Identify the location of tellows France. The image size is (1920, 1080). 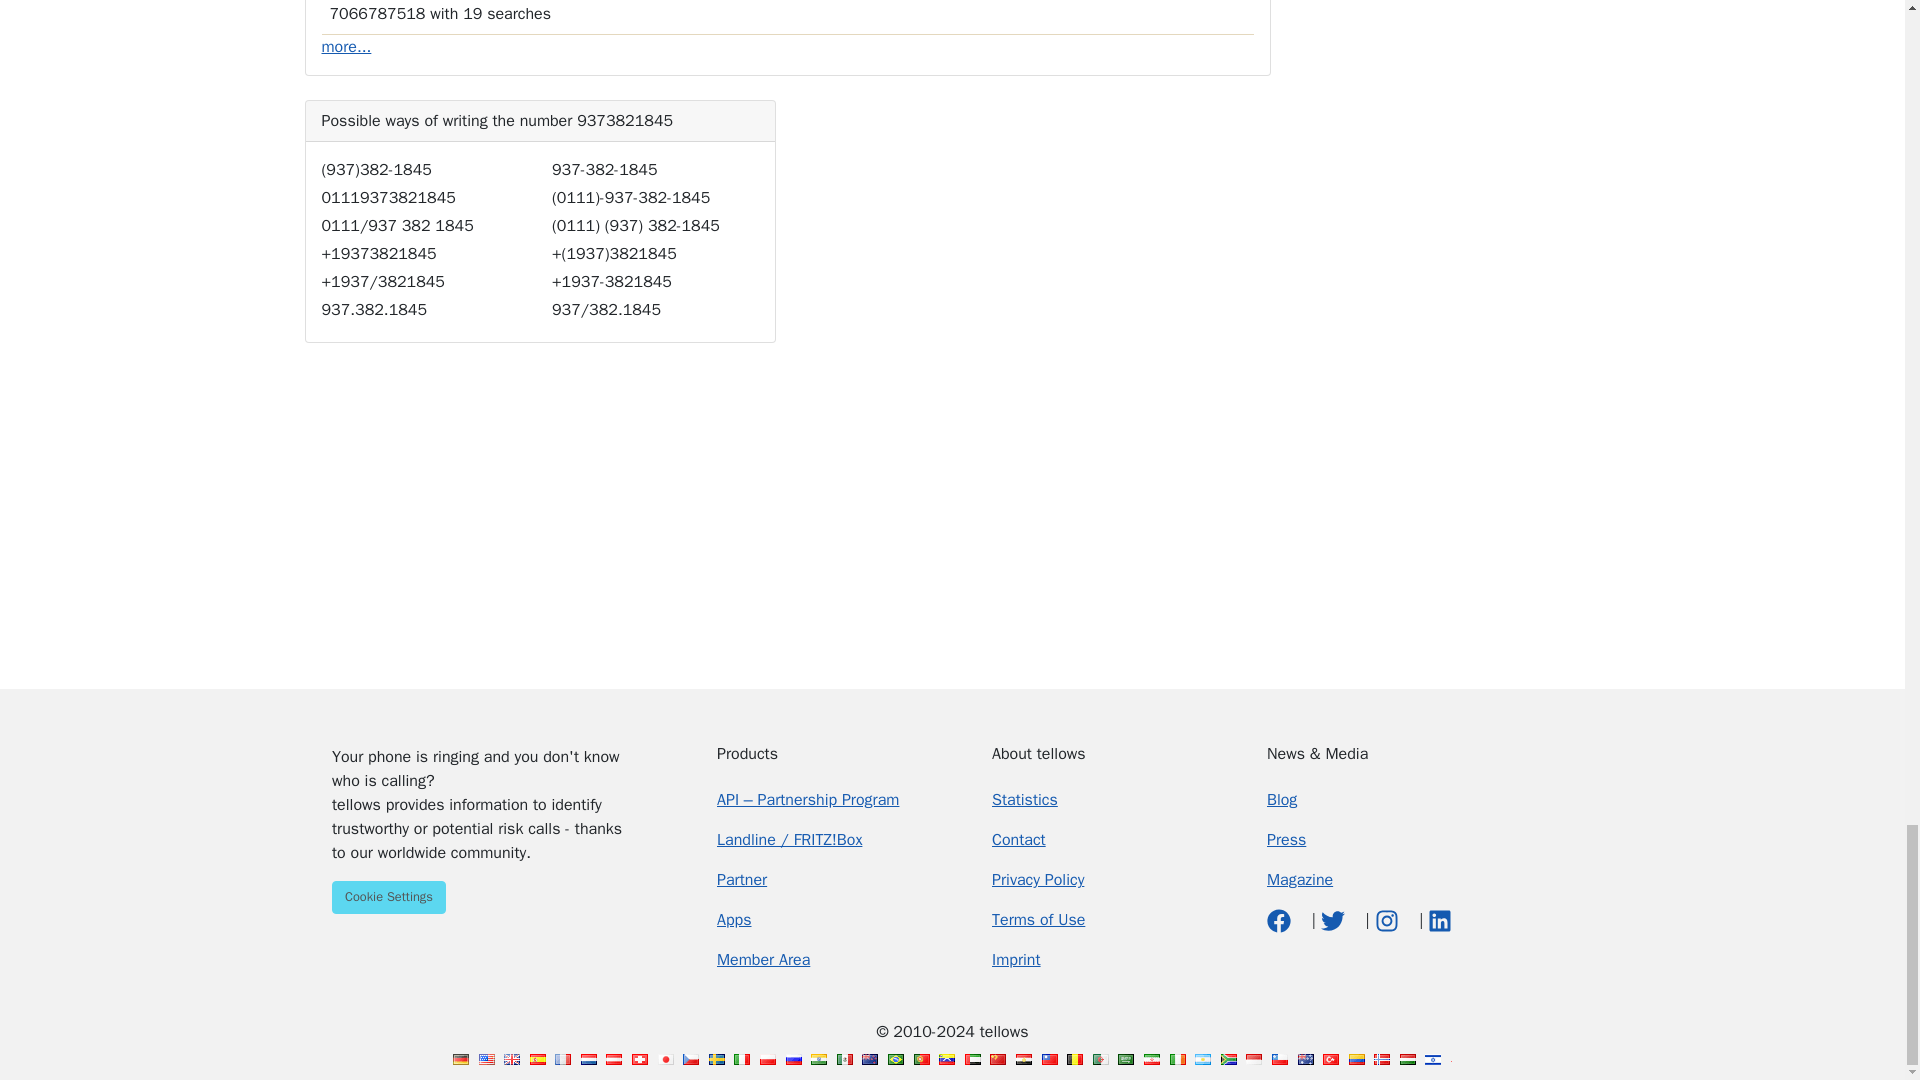
(562, 1059).